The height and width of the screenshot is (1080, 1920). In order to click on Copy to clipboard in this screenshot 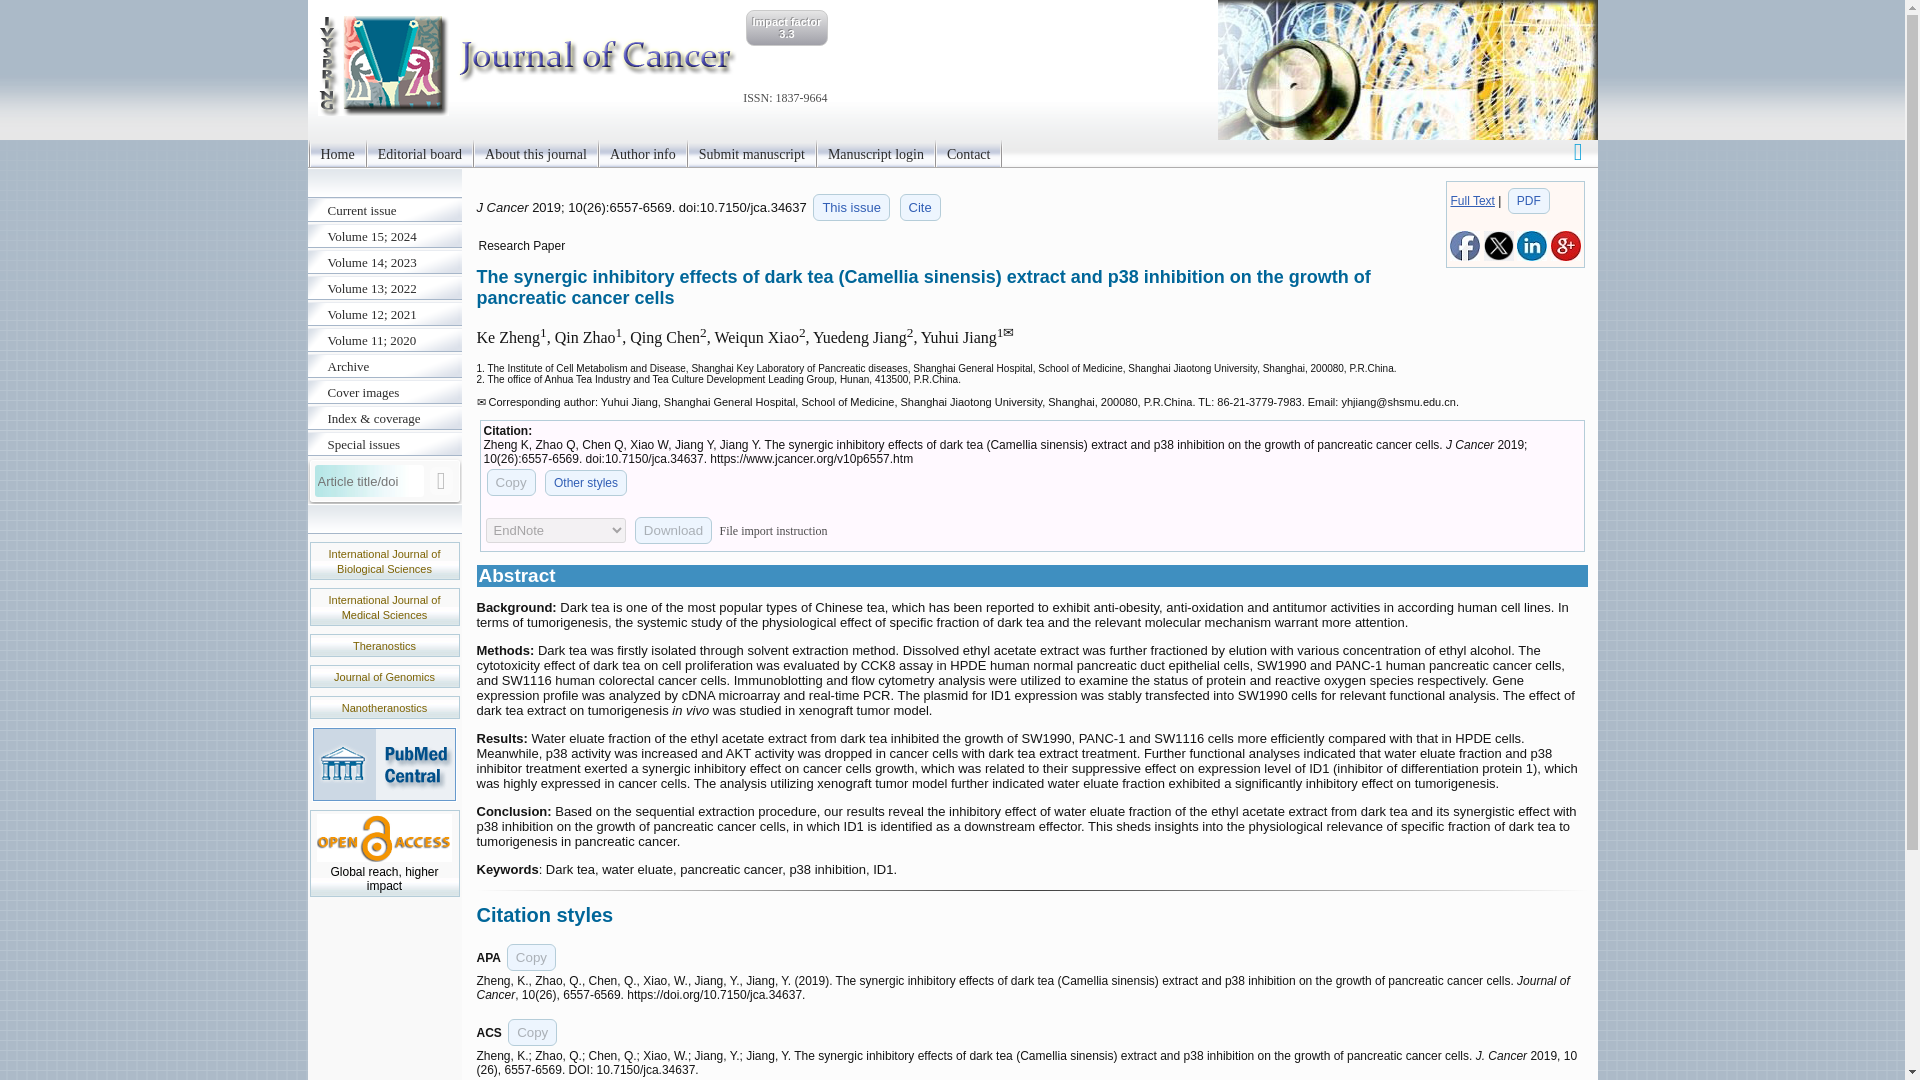, I will do `click(510, 482)`.